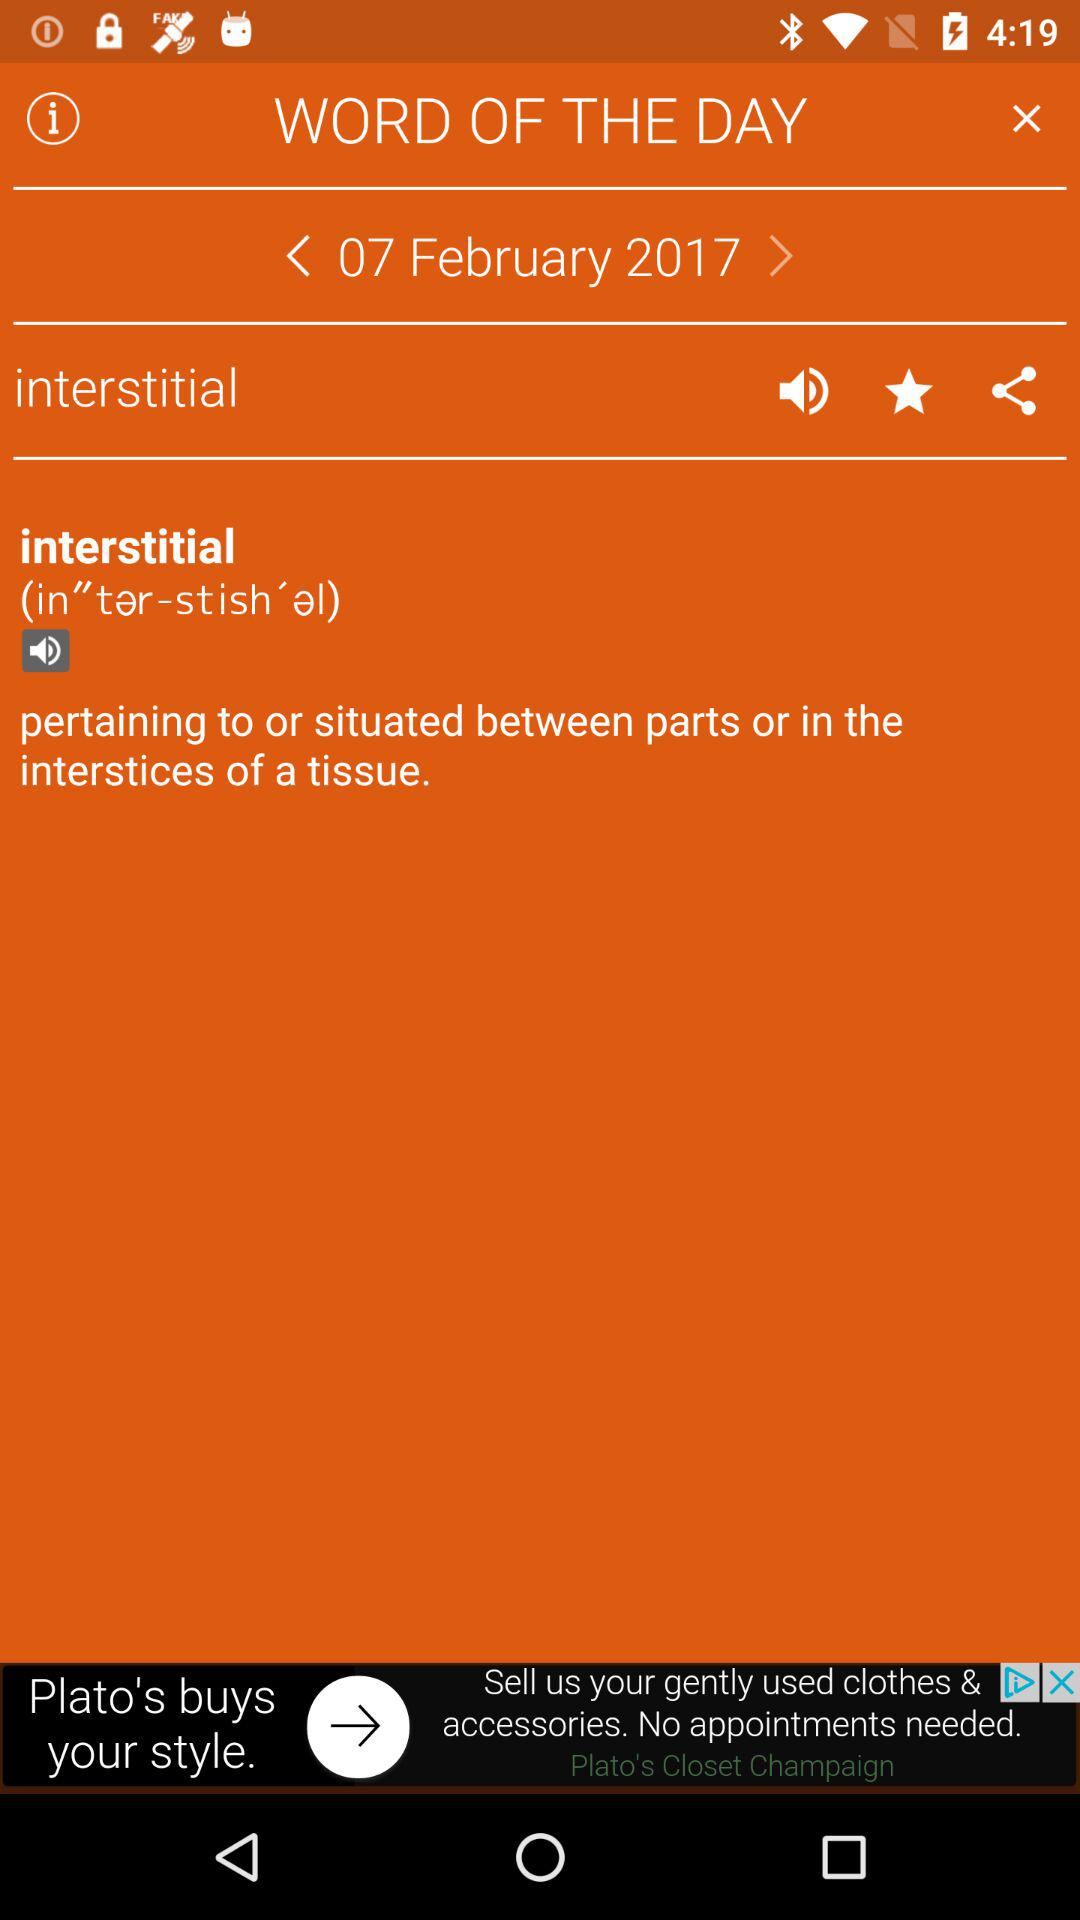  I want to click on add to favourites, so click(908, 390).